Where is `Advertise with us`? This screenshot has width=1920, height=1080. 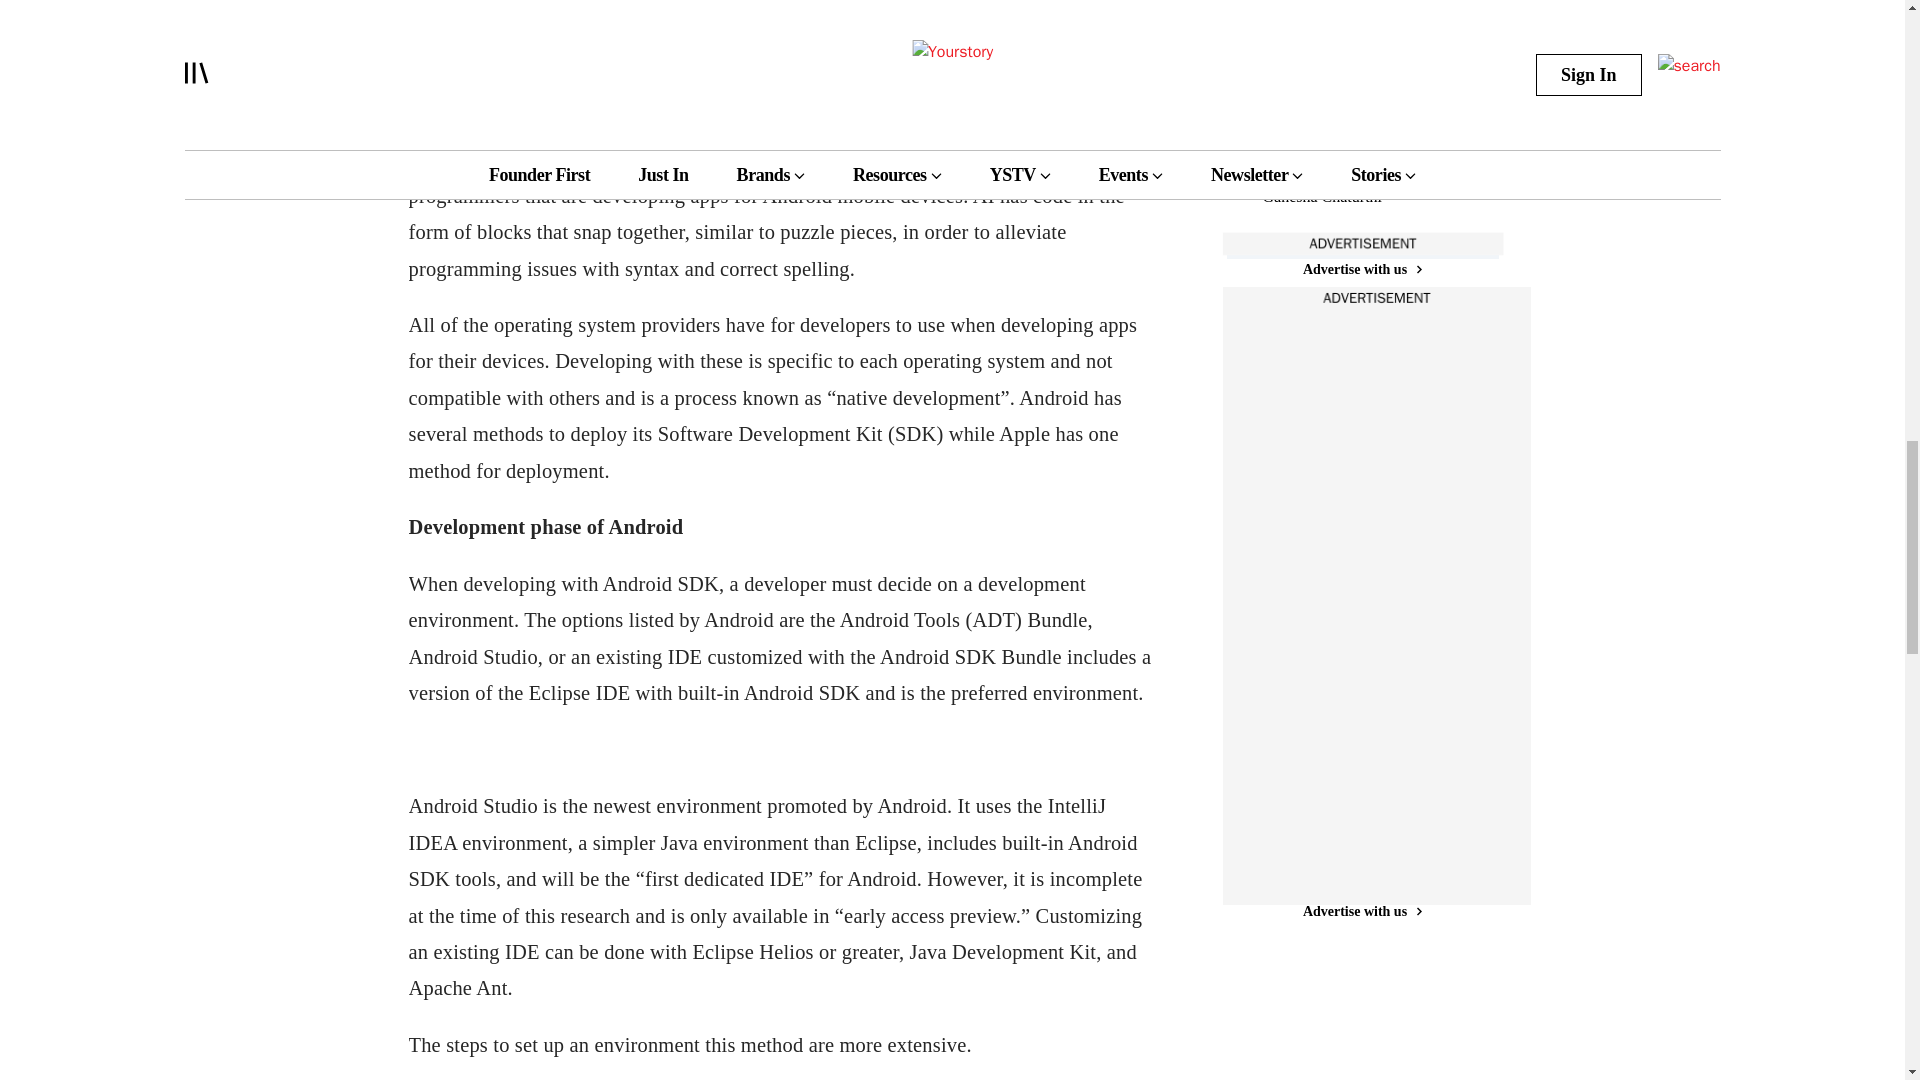 Advertise with us is located at coordinates (1362, 269).